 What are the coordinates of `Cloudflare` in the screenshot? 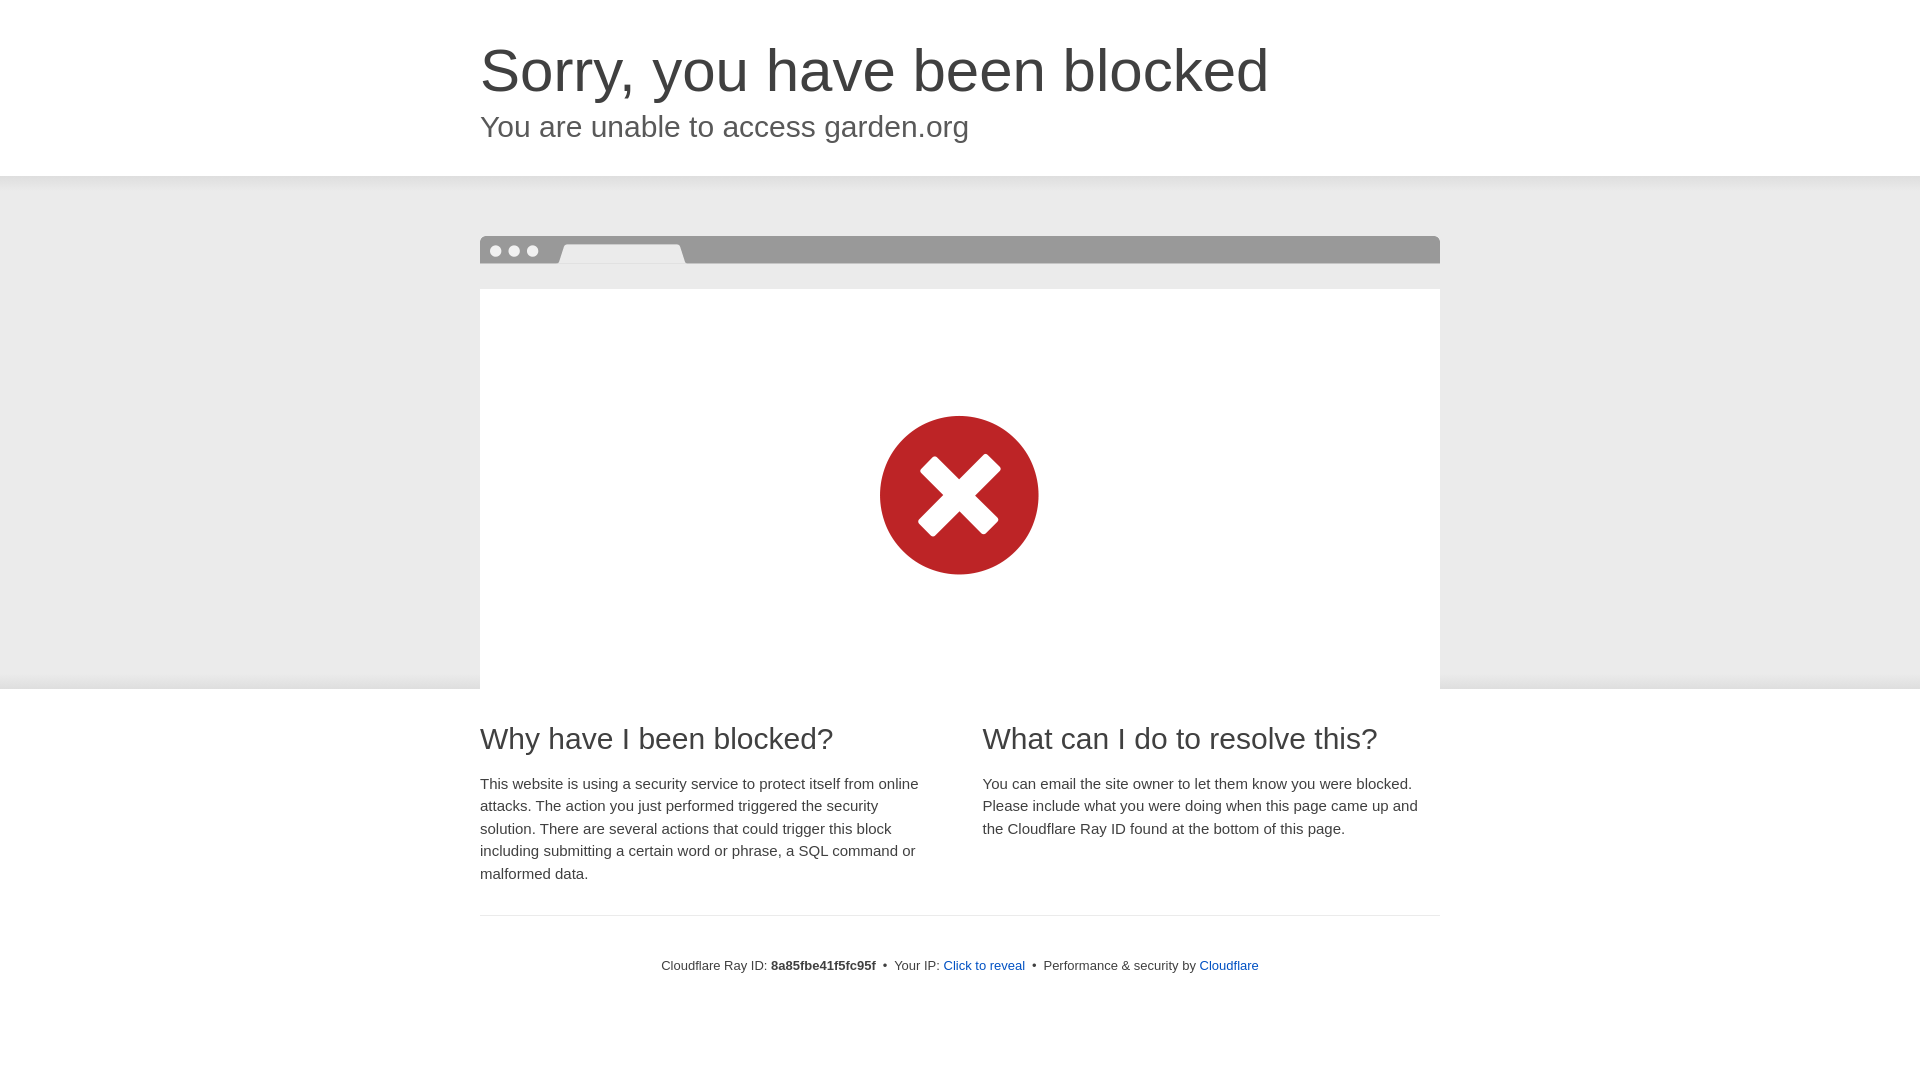 It's located at (1230, 965).